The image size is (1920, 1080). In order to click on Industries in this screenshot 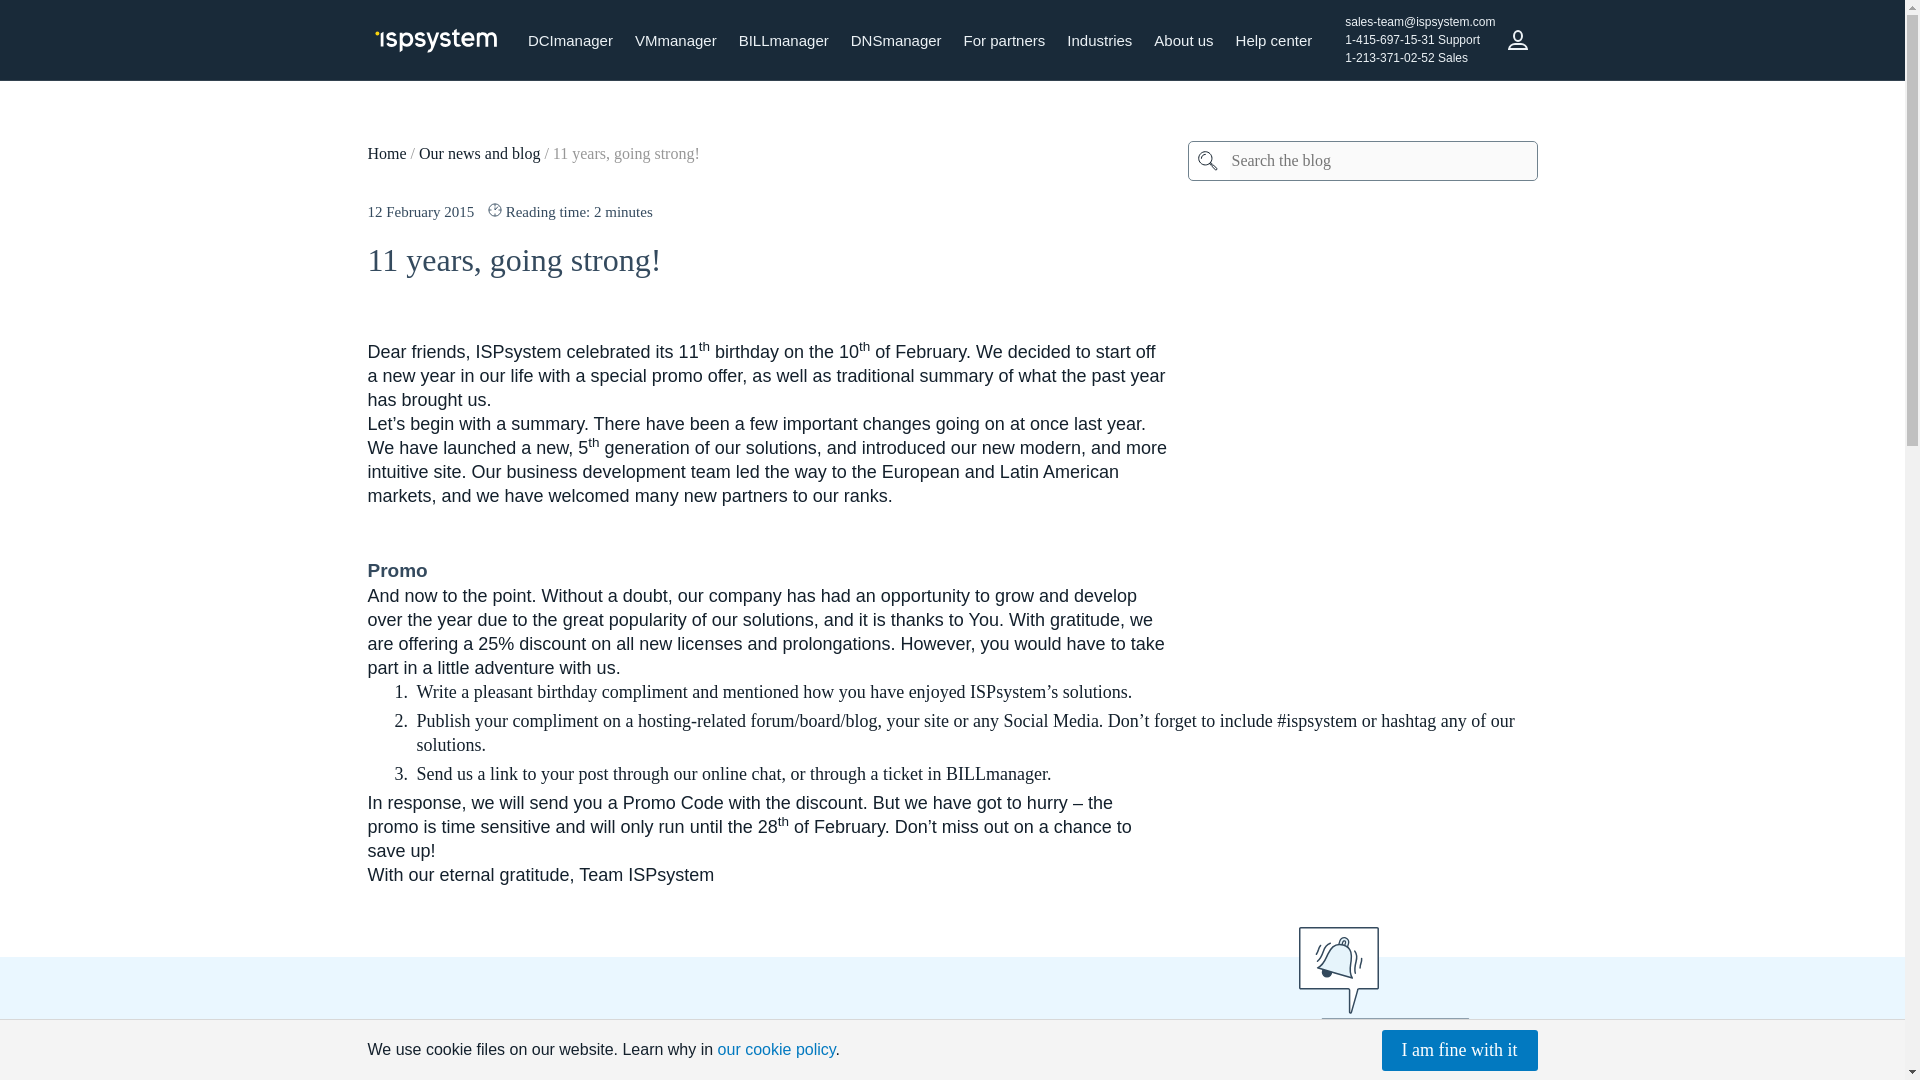, I will do `click(1099, 40)`.